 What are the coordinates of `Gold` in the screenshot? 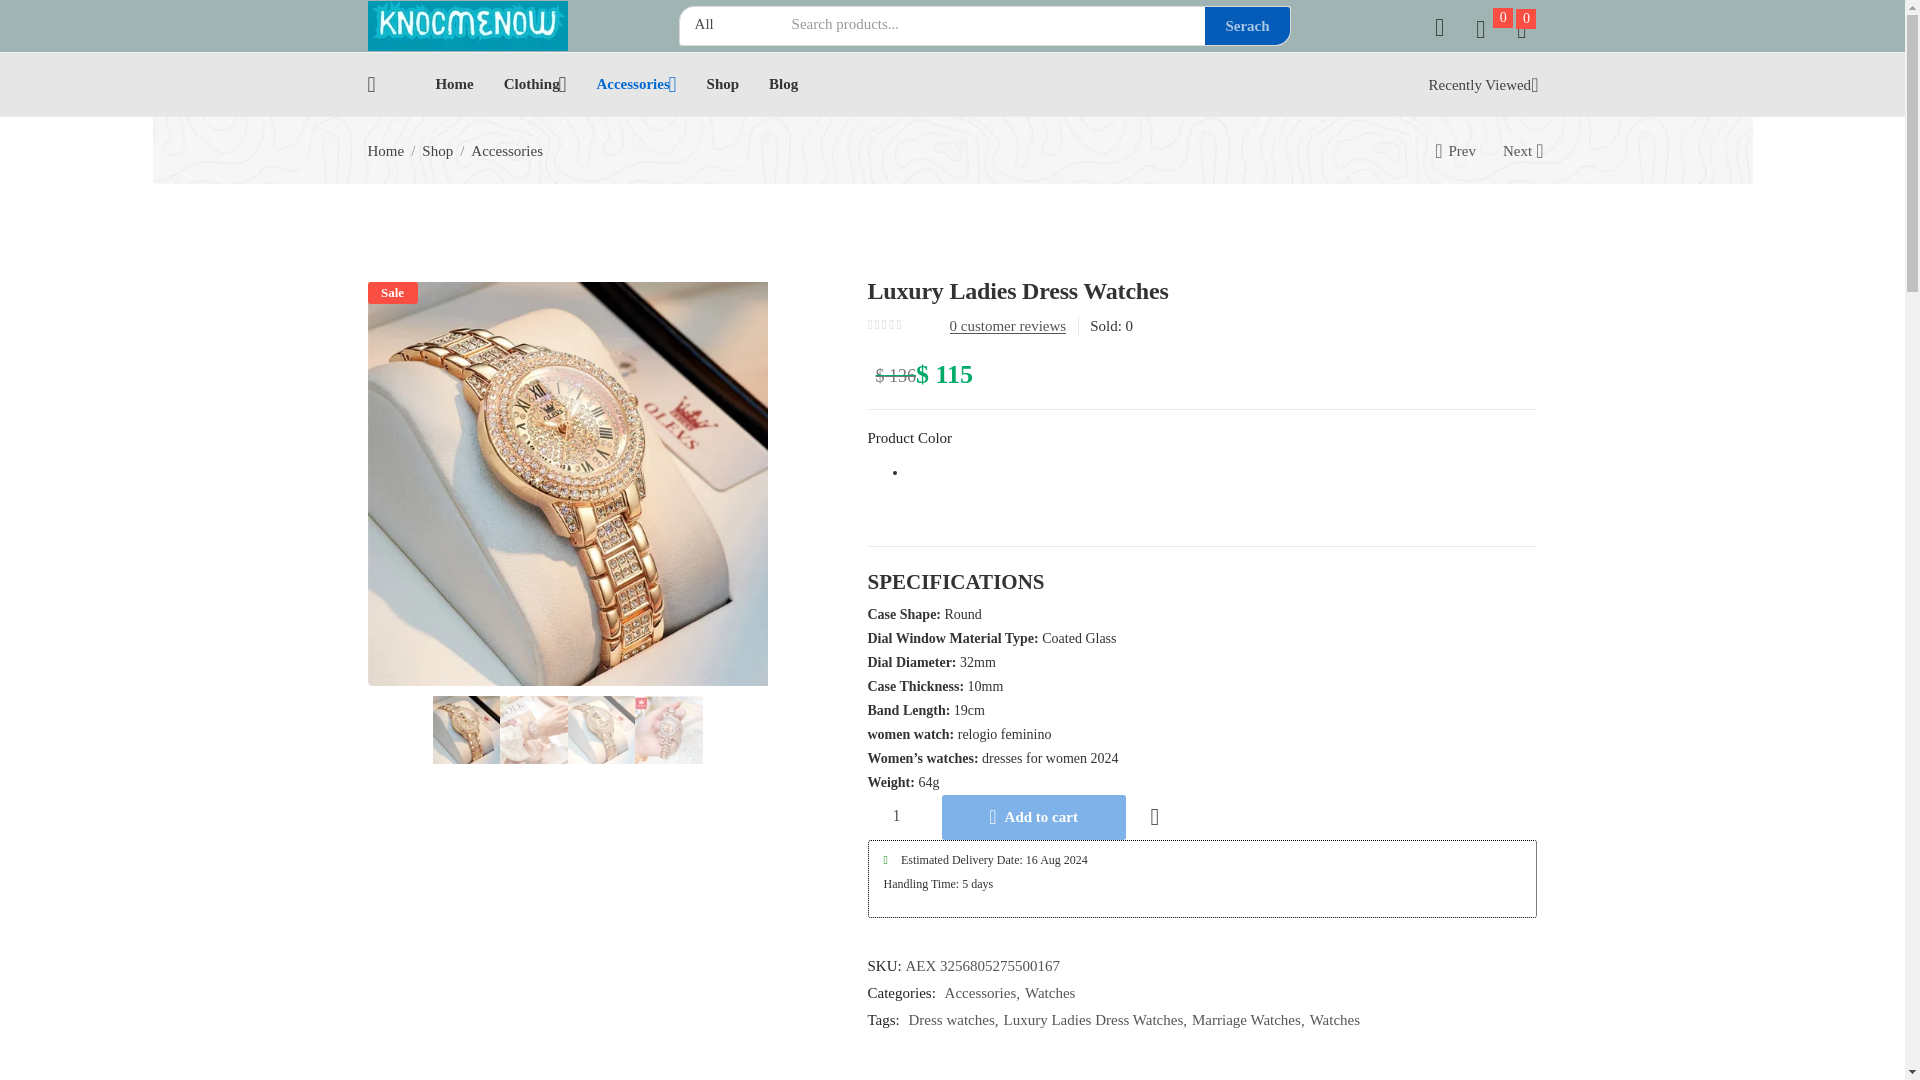 It's located at (1222, 473).